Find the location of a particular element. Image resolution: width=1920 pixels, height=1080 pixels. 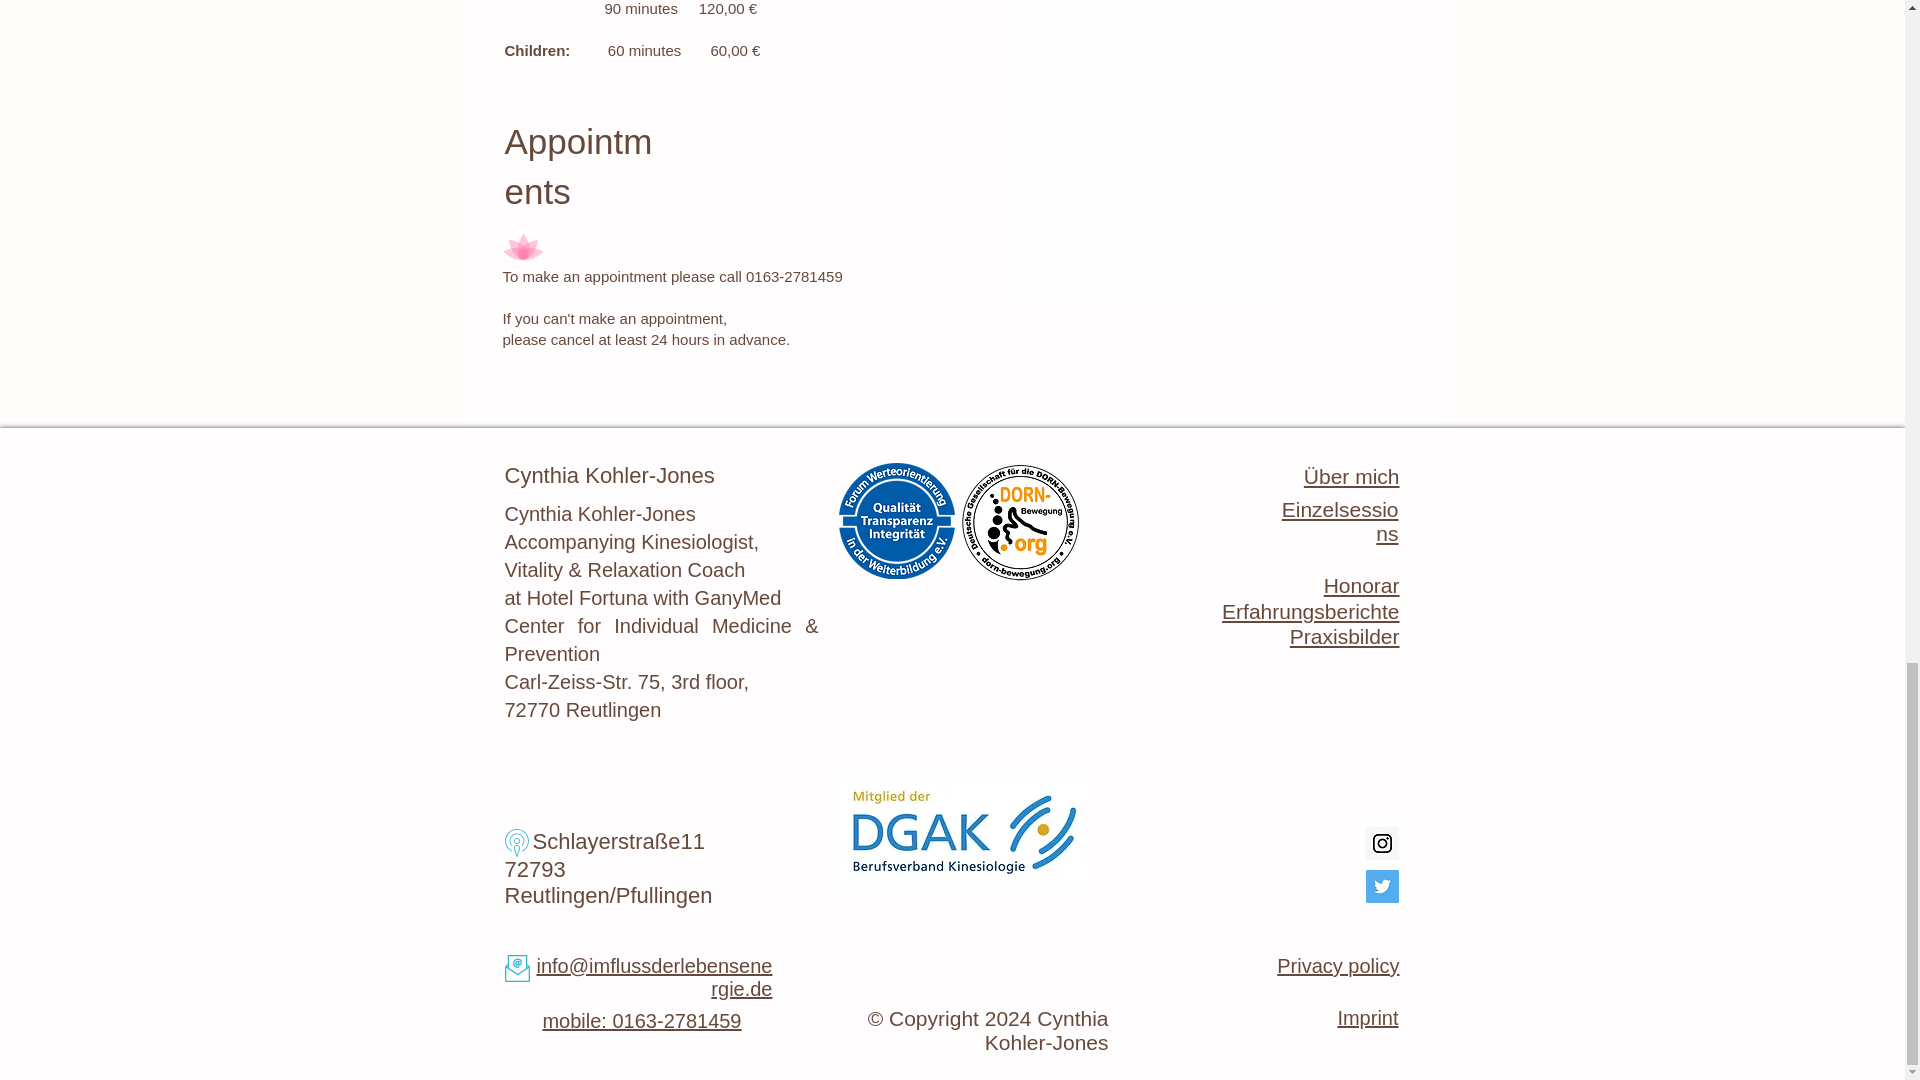

Erfahrungsberichte is located at coordinates (1310, 612).